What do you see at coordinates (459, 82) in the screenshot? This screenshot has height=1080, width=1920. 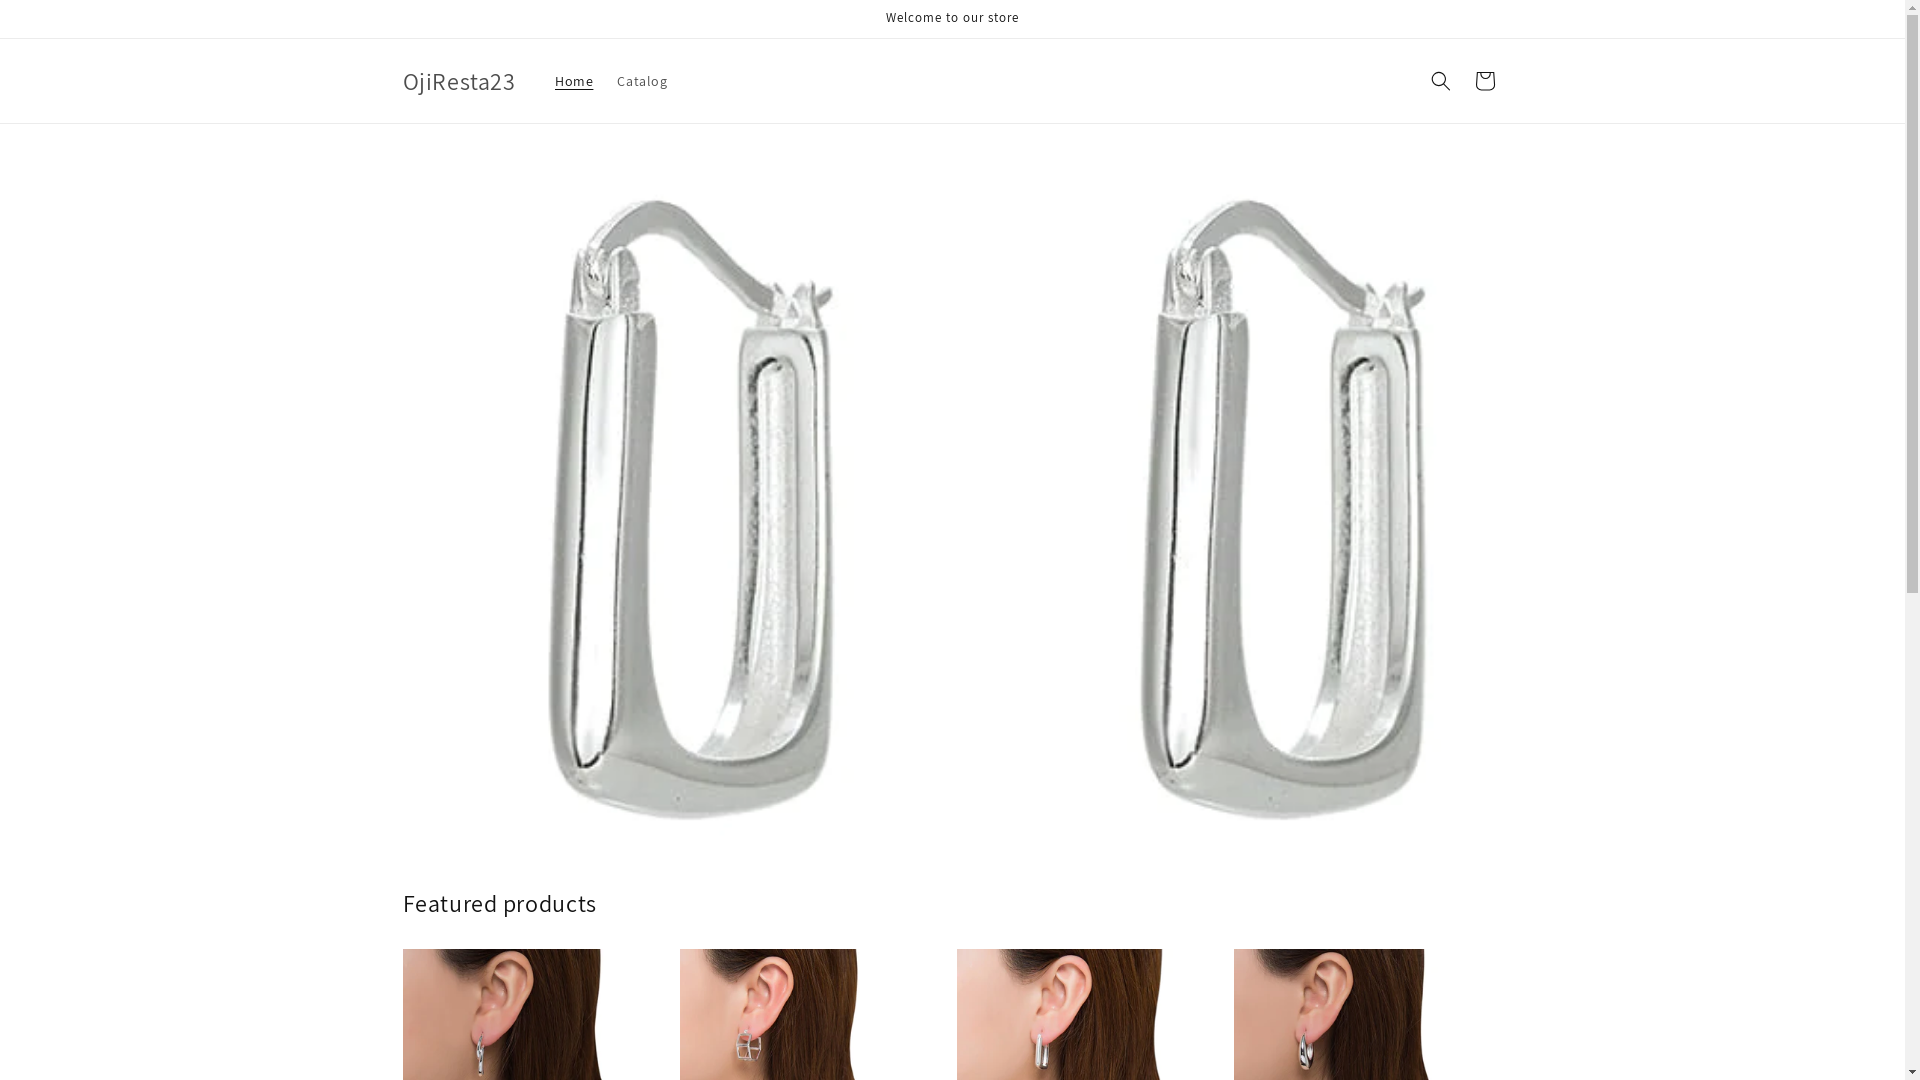 I see `OjiResta23` at bounding box center [459, 82].